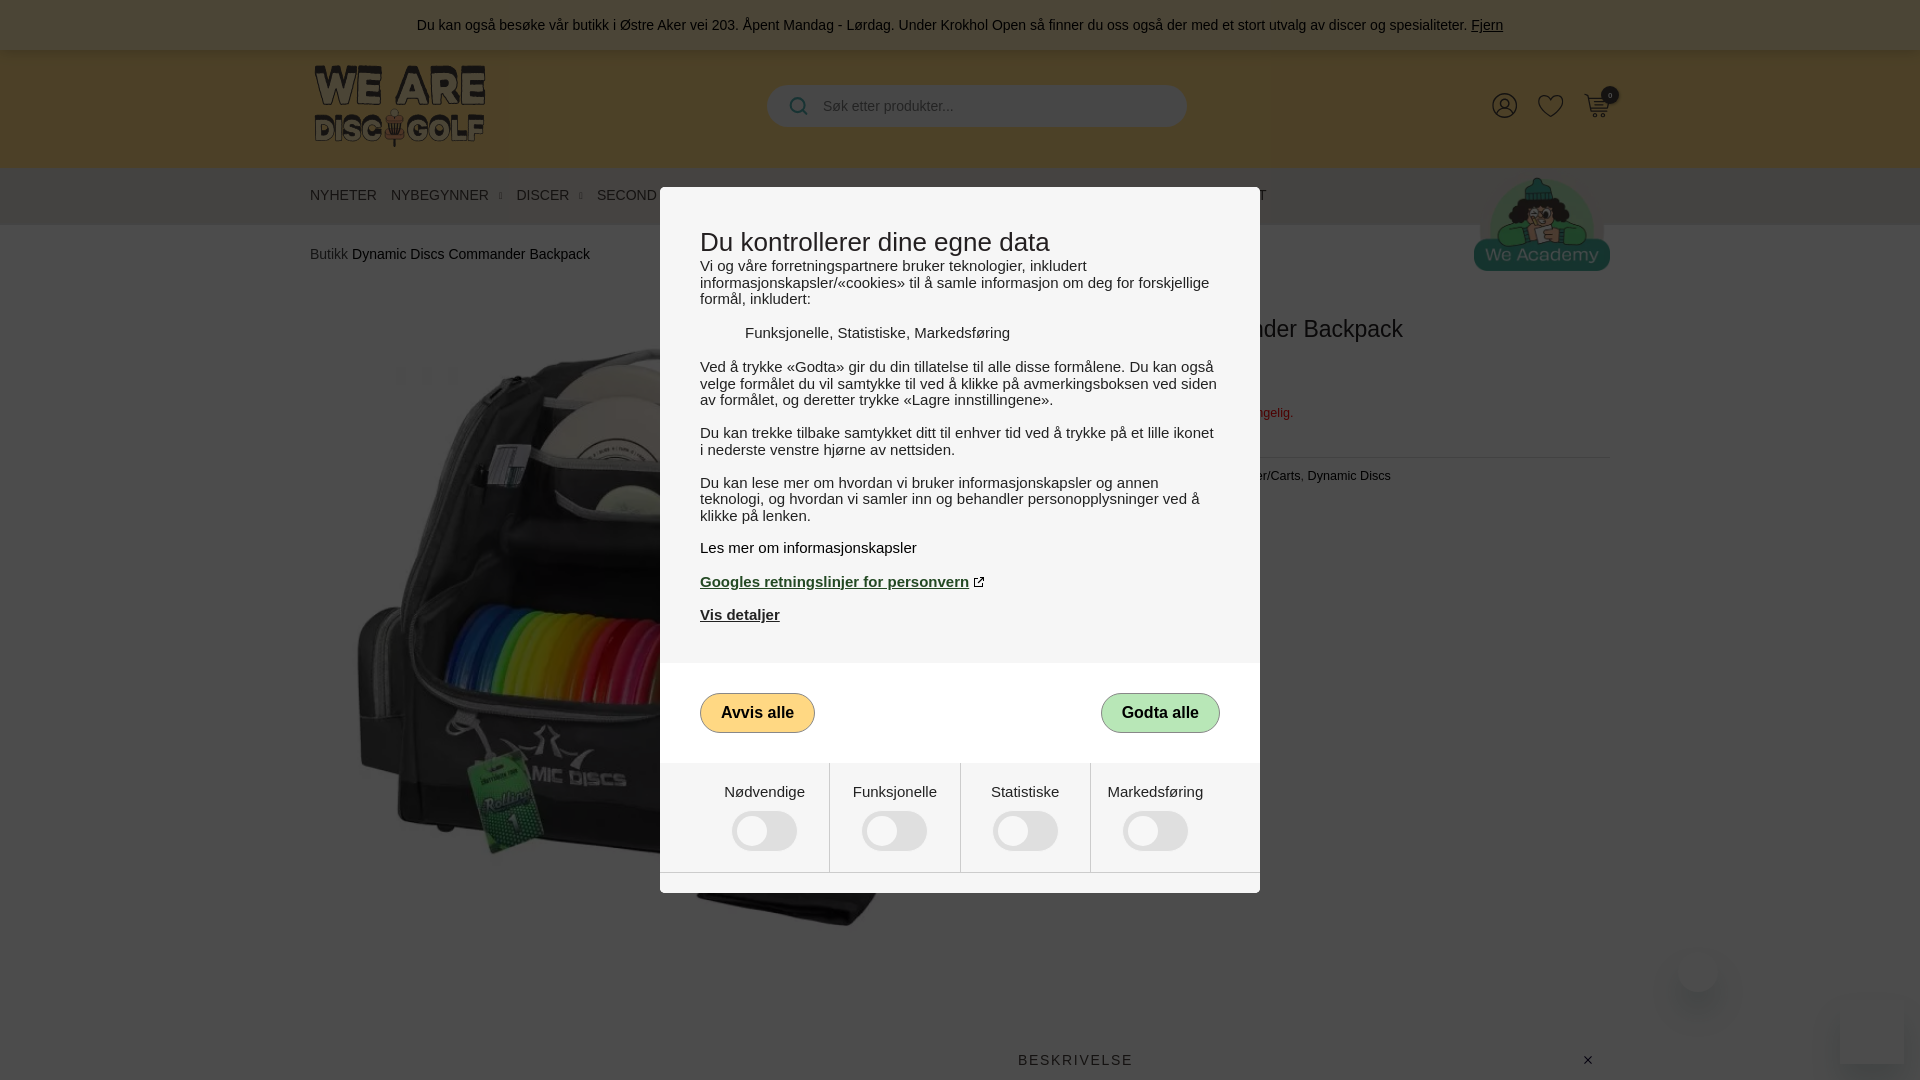 This screenshot has width=1920, height=1080. I want to click on Les mer om informasjonskapsler, so click(960, 547).